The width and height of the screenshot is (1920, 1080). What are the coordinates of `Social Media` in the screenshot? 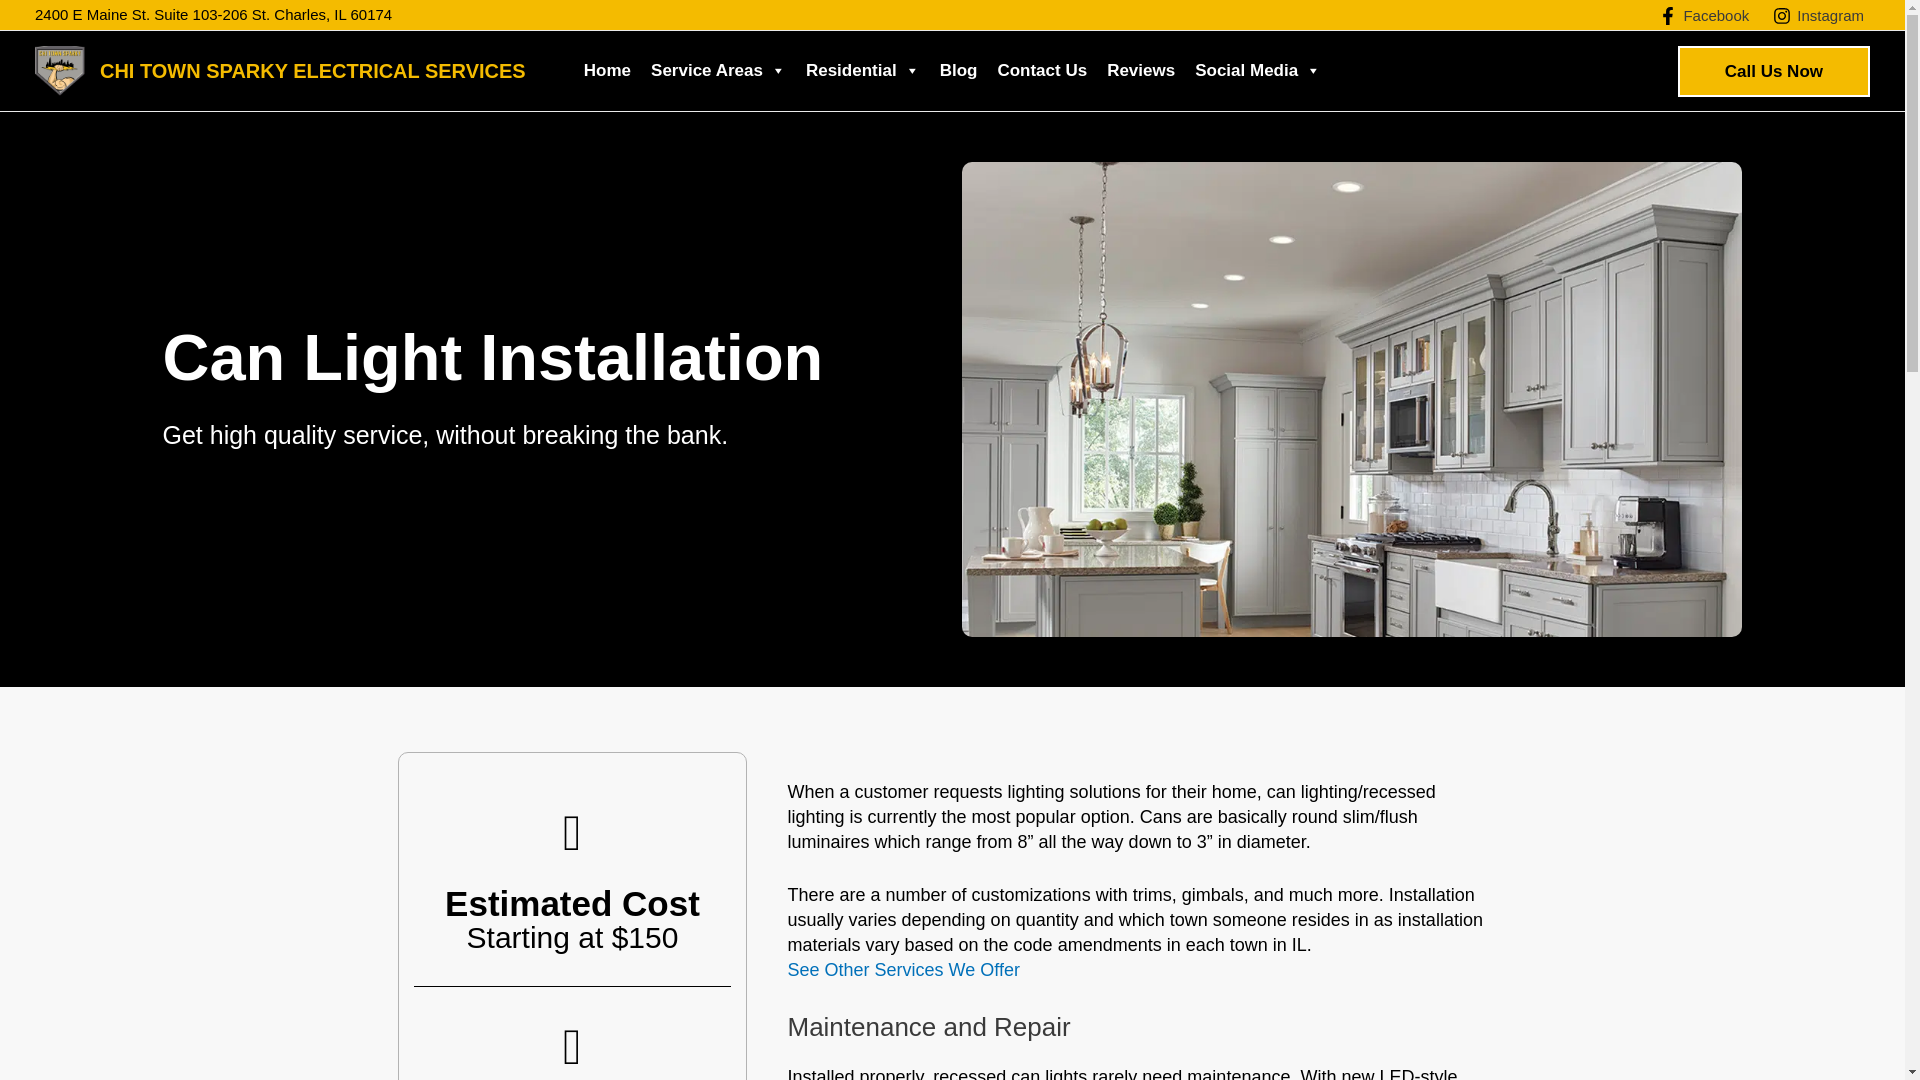 It's located at (1257, 70).